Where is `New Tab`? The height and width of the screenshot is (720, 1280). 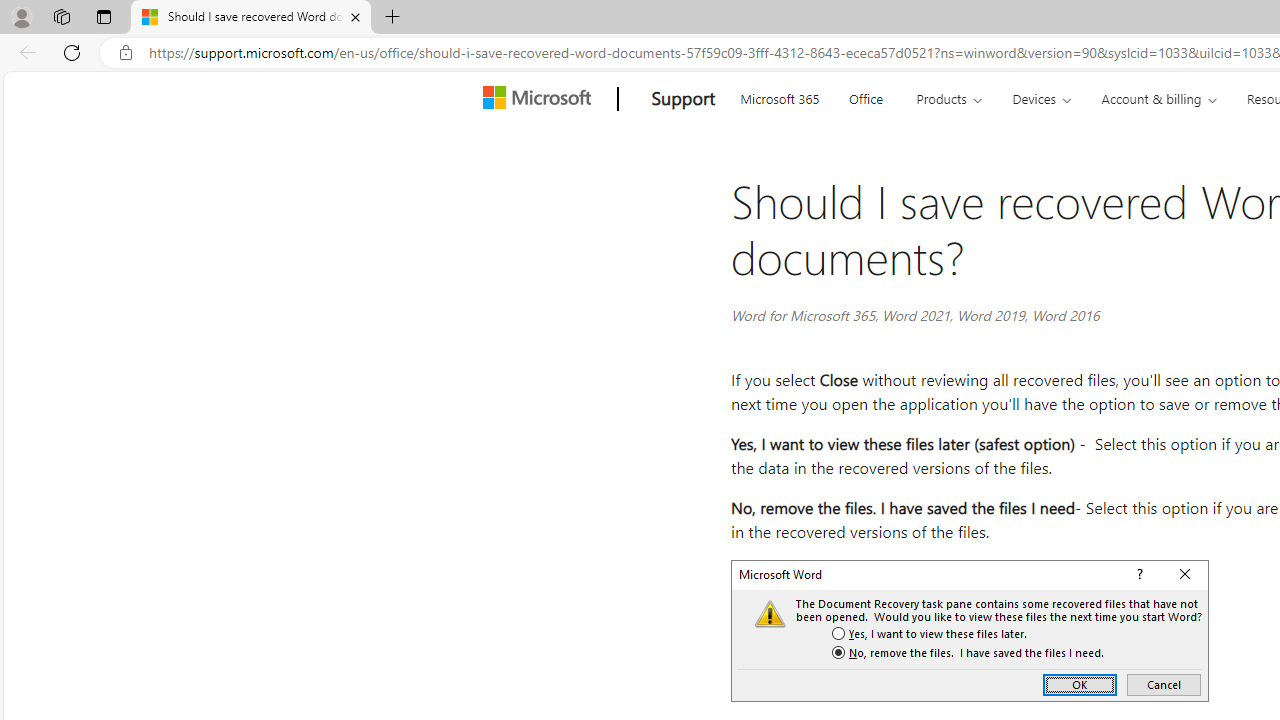 New Tab is located at coordinates (392, 18).